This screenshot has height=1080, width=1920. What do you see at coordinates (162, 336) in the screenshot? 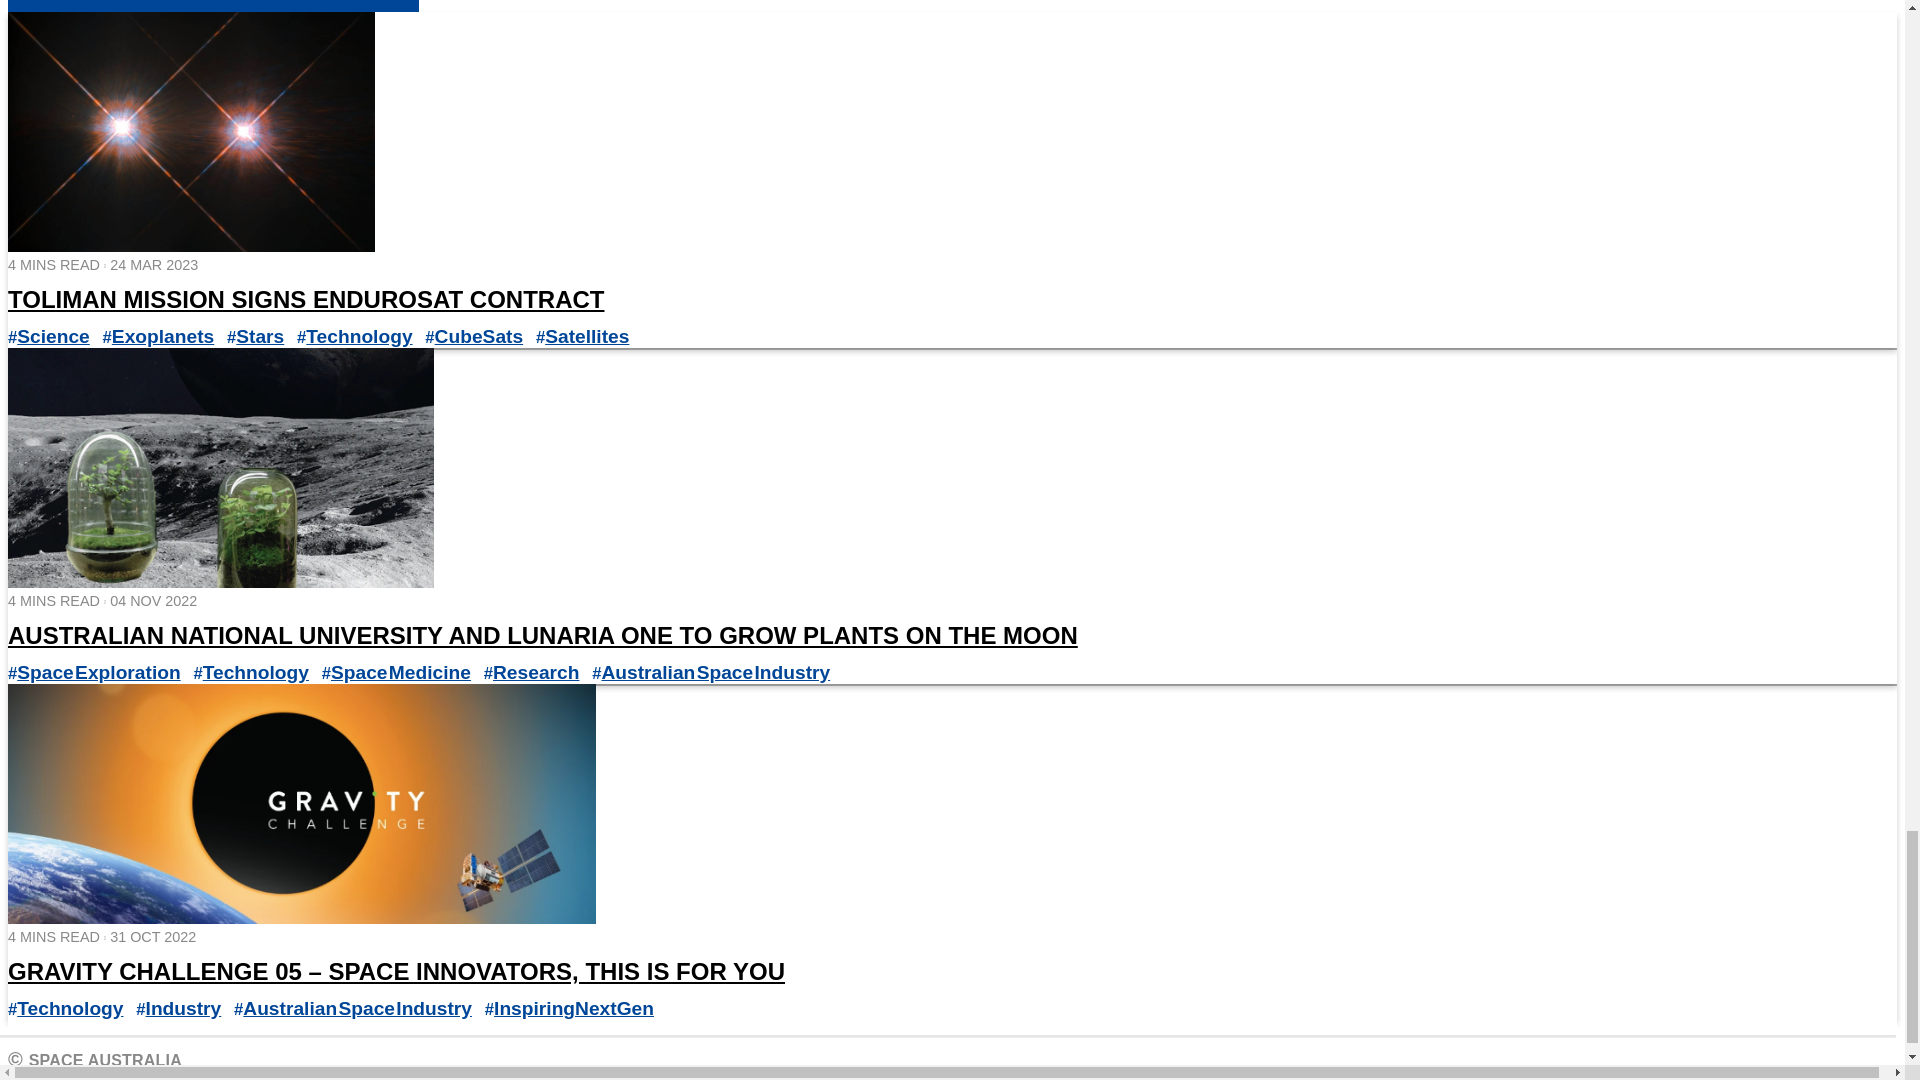
I see `Exoplanets` at bounding box center [162, 336].